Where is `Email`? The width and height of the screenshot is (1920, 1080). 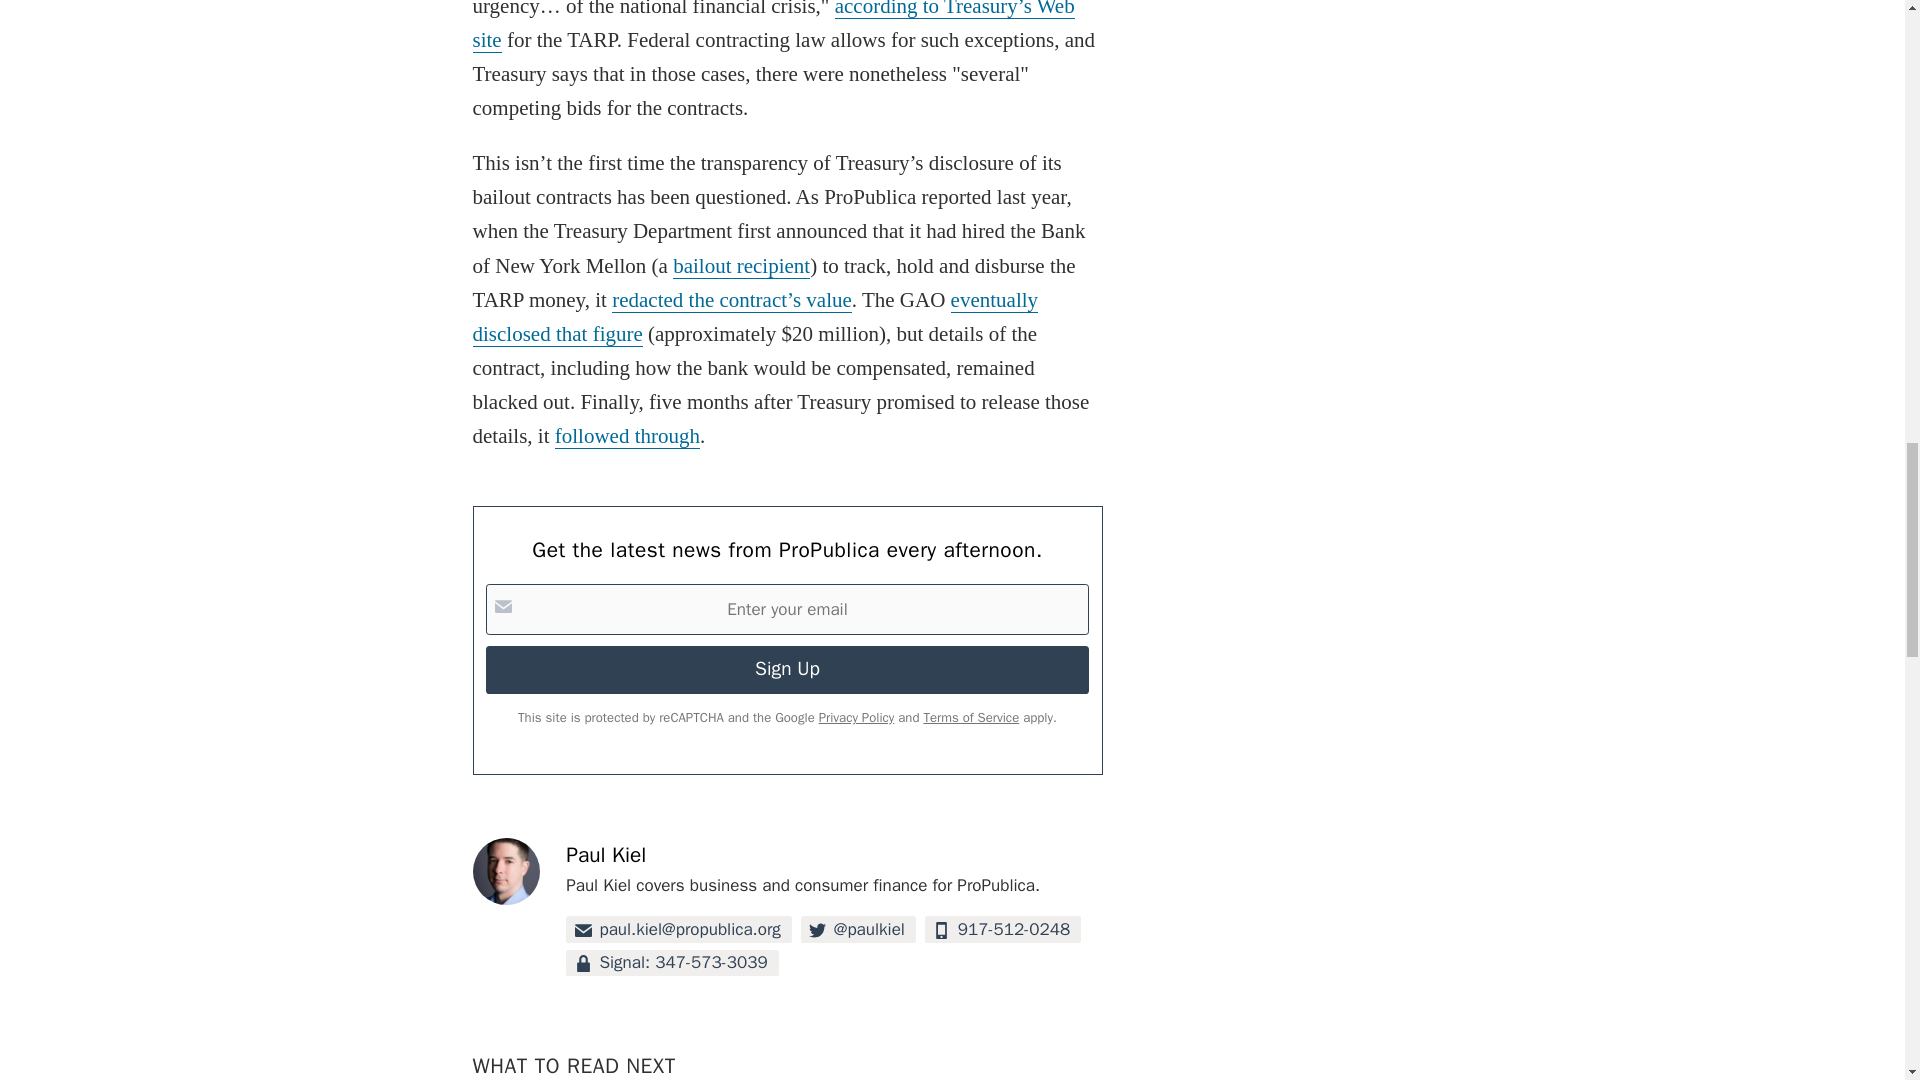 Email is located at coordinates (678, 928).